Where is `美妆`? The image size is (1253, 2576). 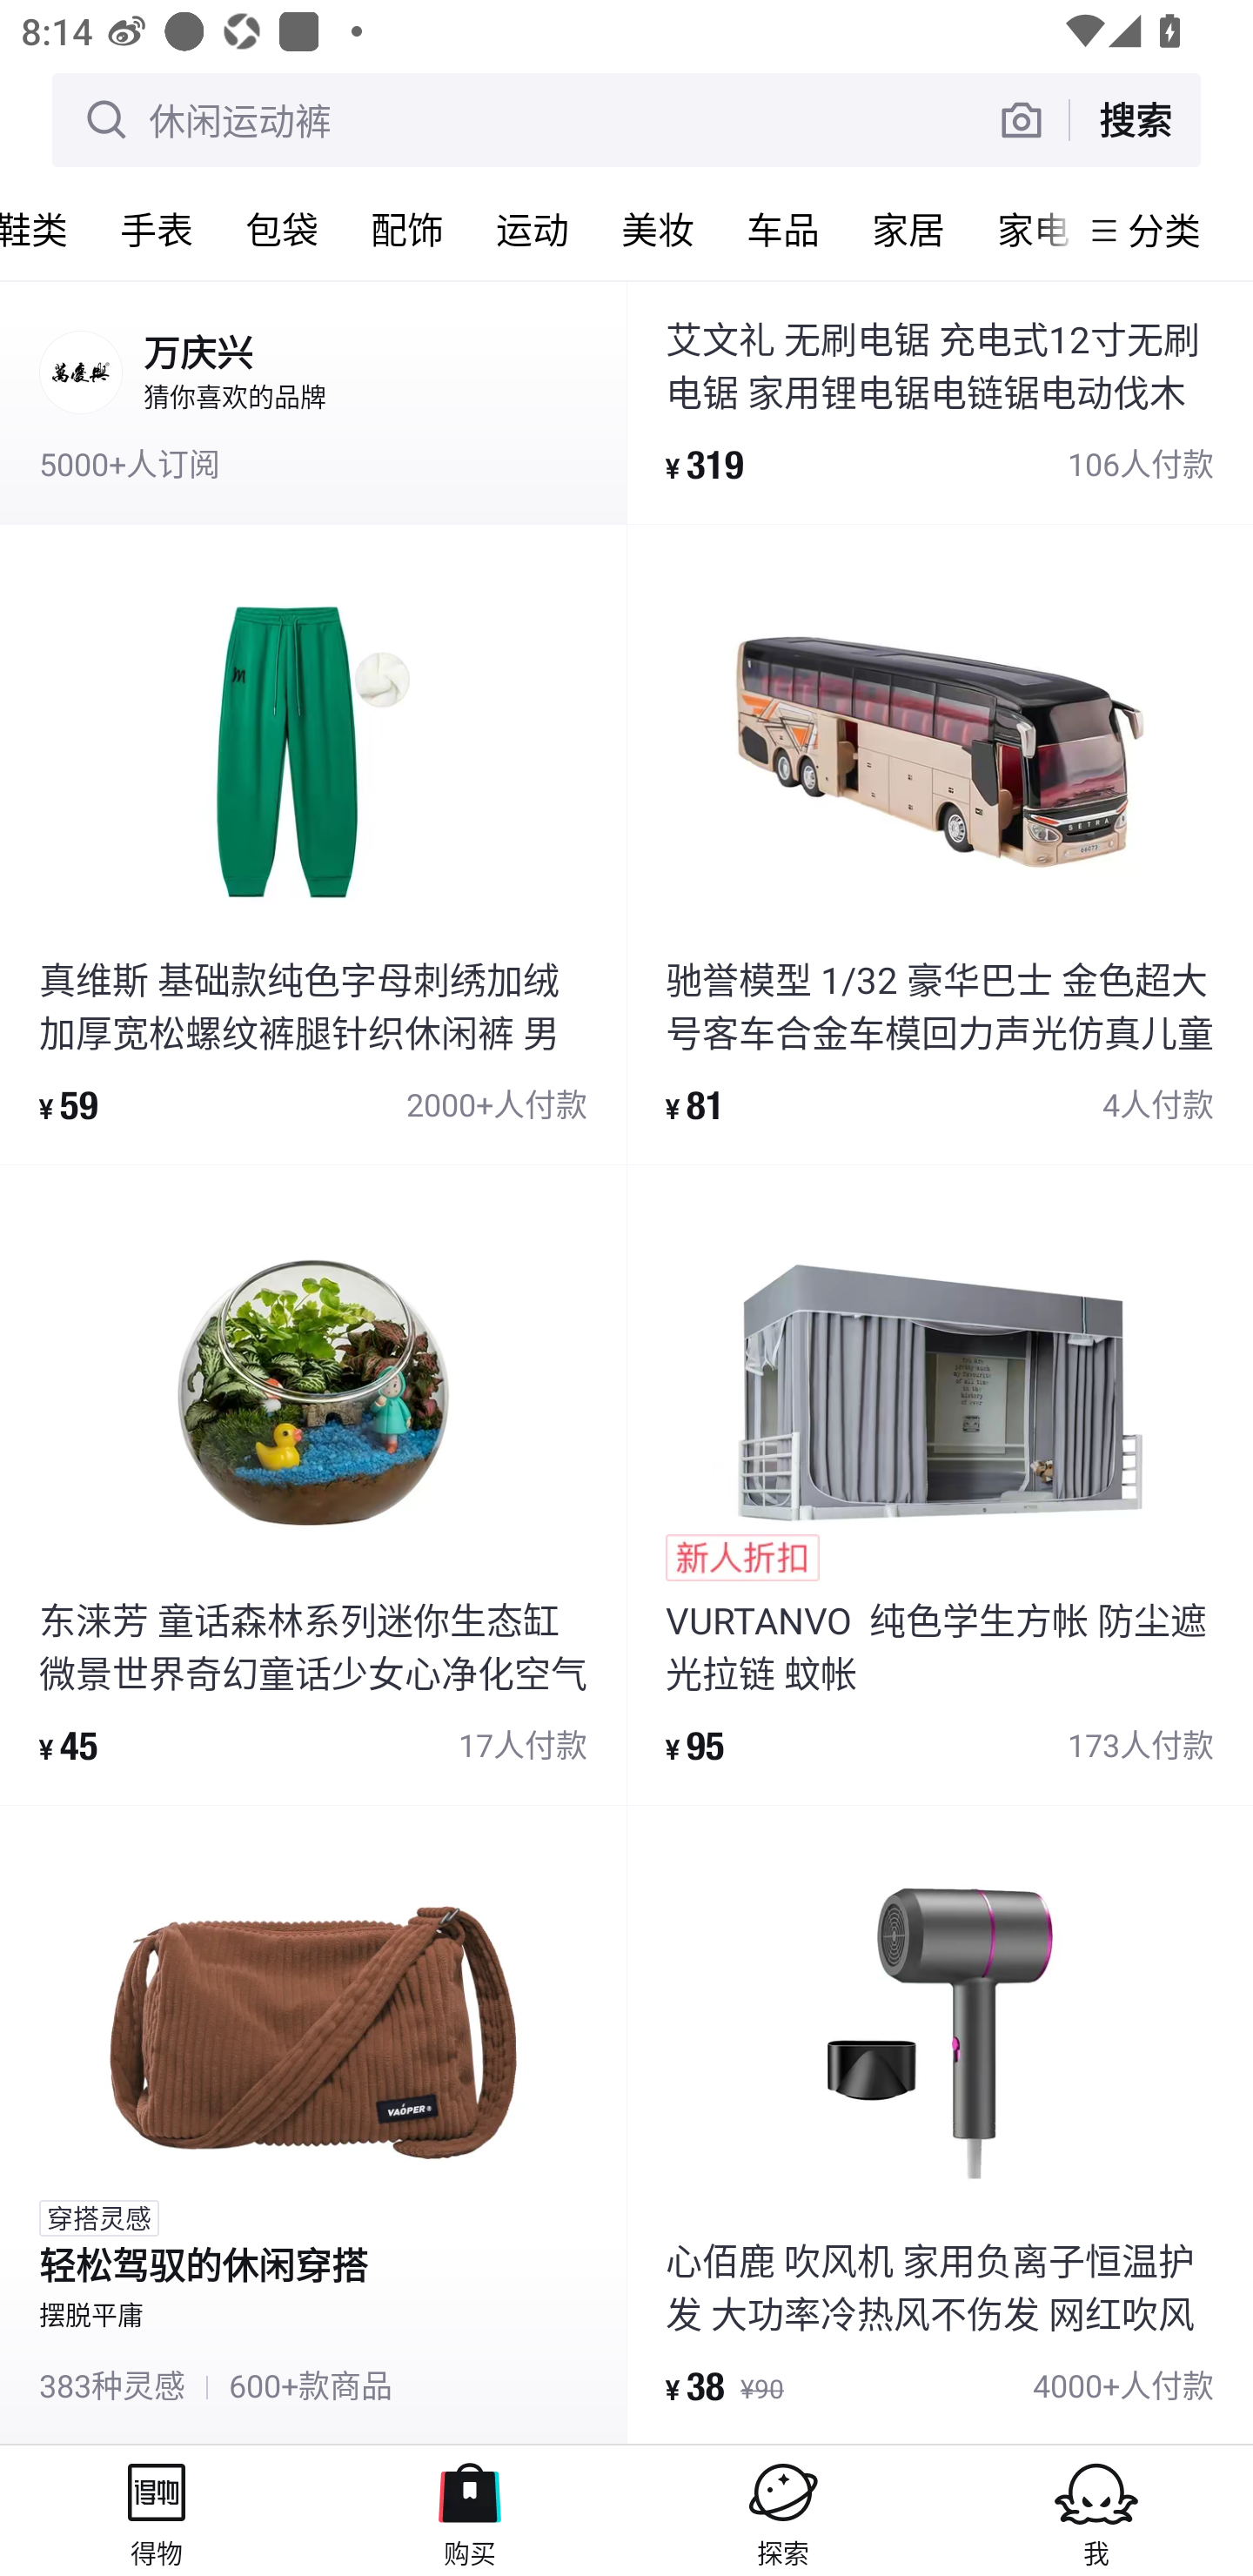 美妆 is located at coordinates (658, 229).